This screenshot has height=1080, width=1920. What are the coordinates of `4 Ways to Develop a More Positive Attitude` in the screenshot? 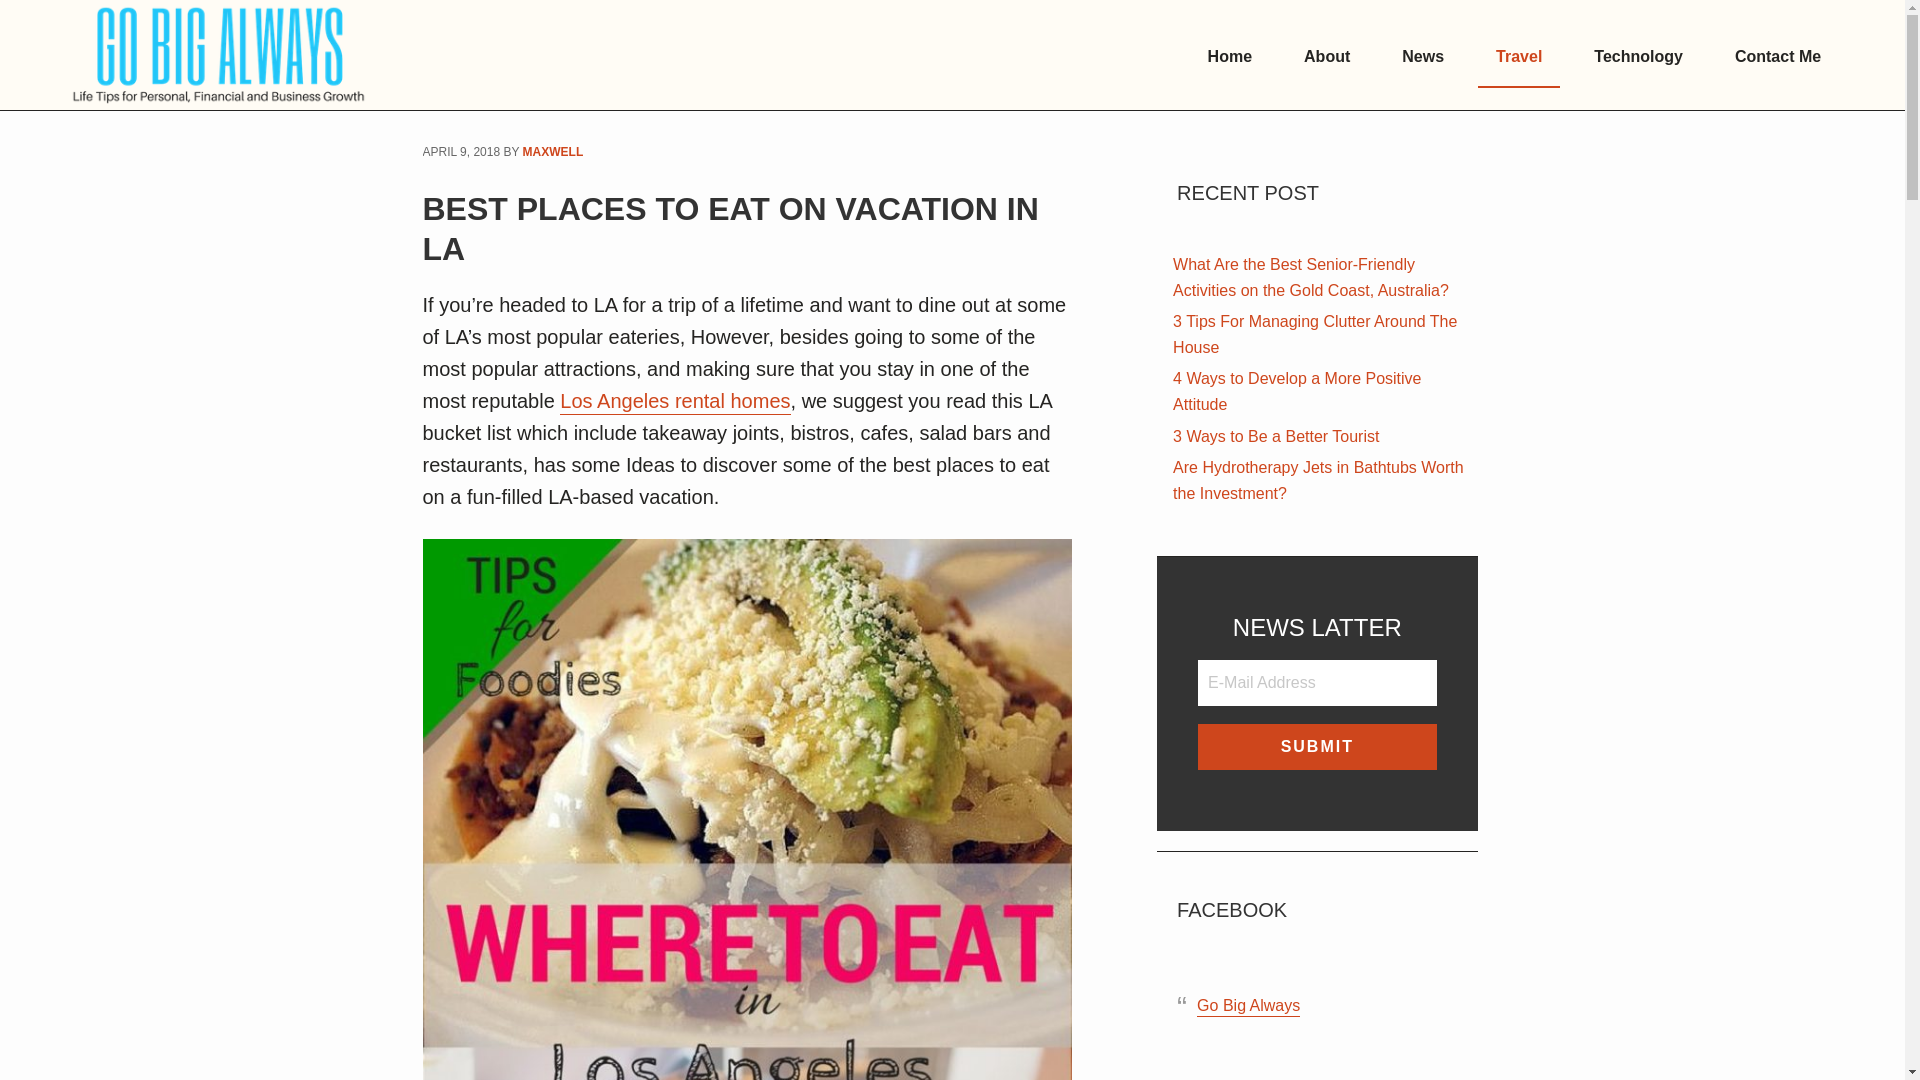 It's located at (1296, 392).